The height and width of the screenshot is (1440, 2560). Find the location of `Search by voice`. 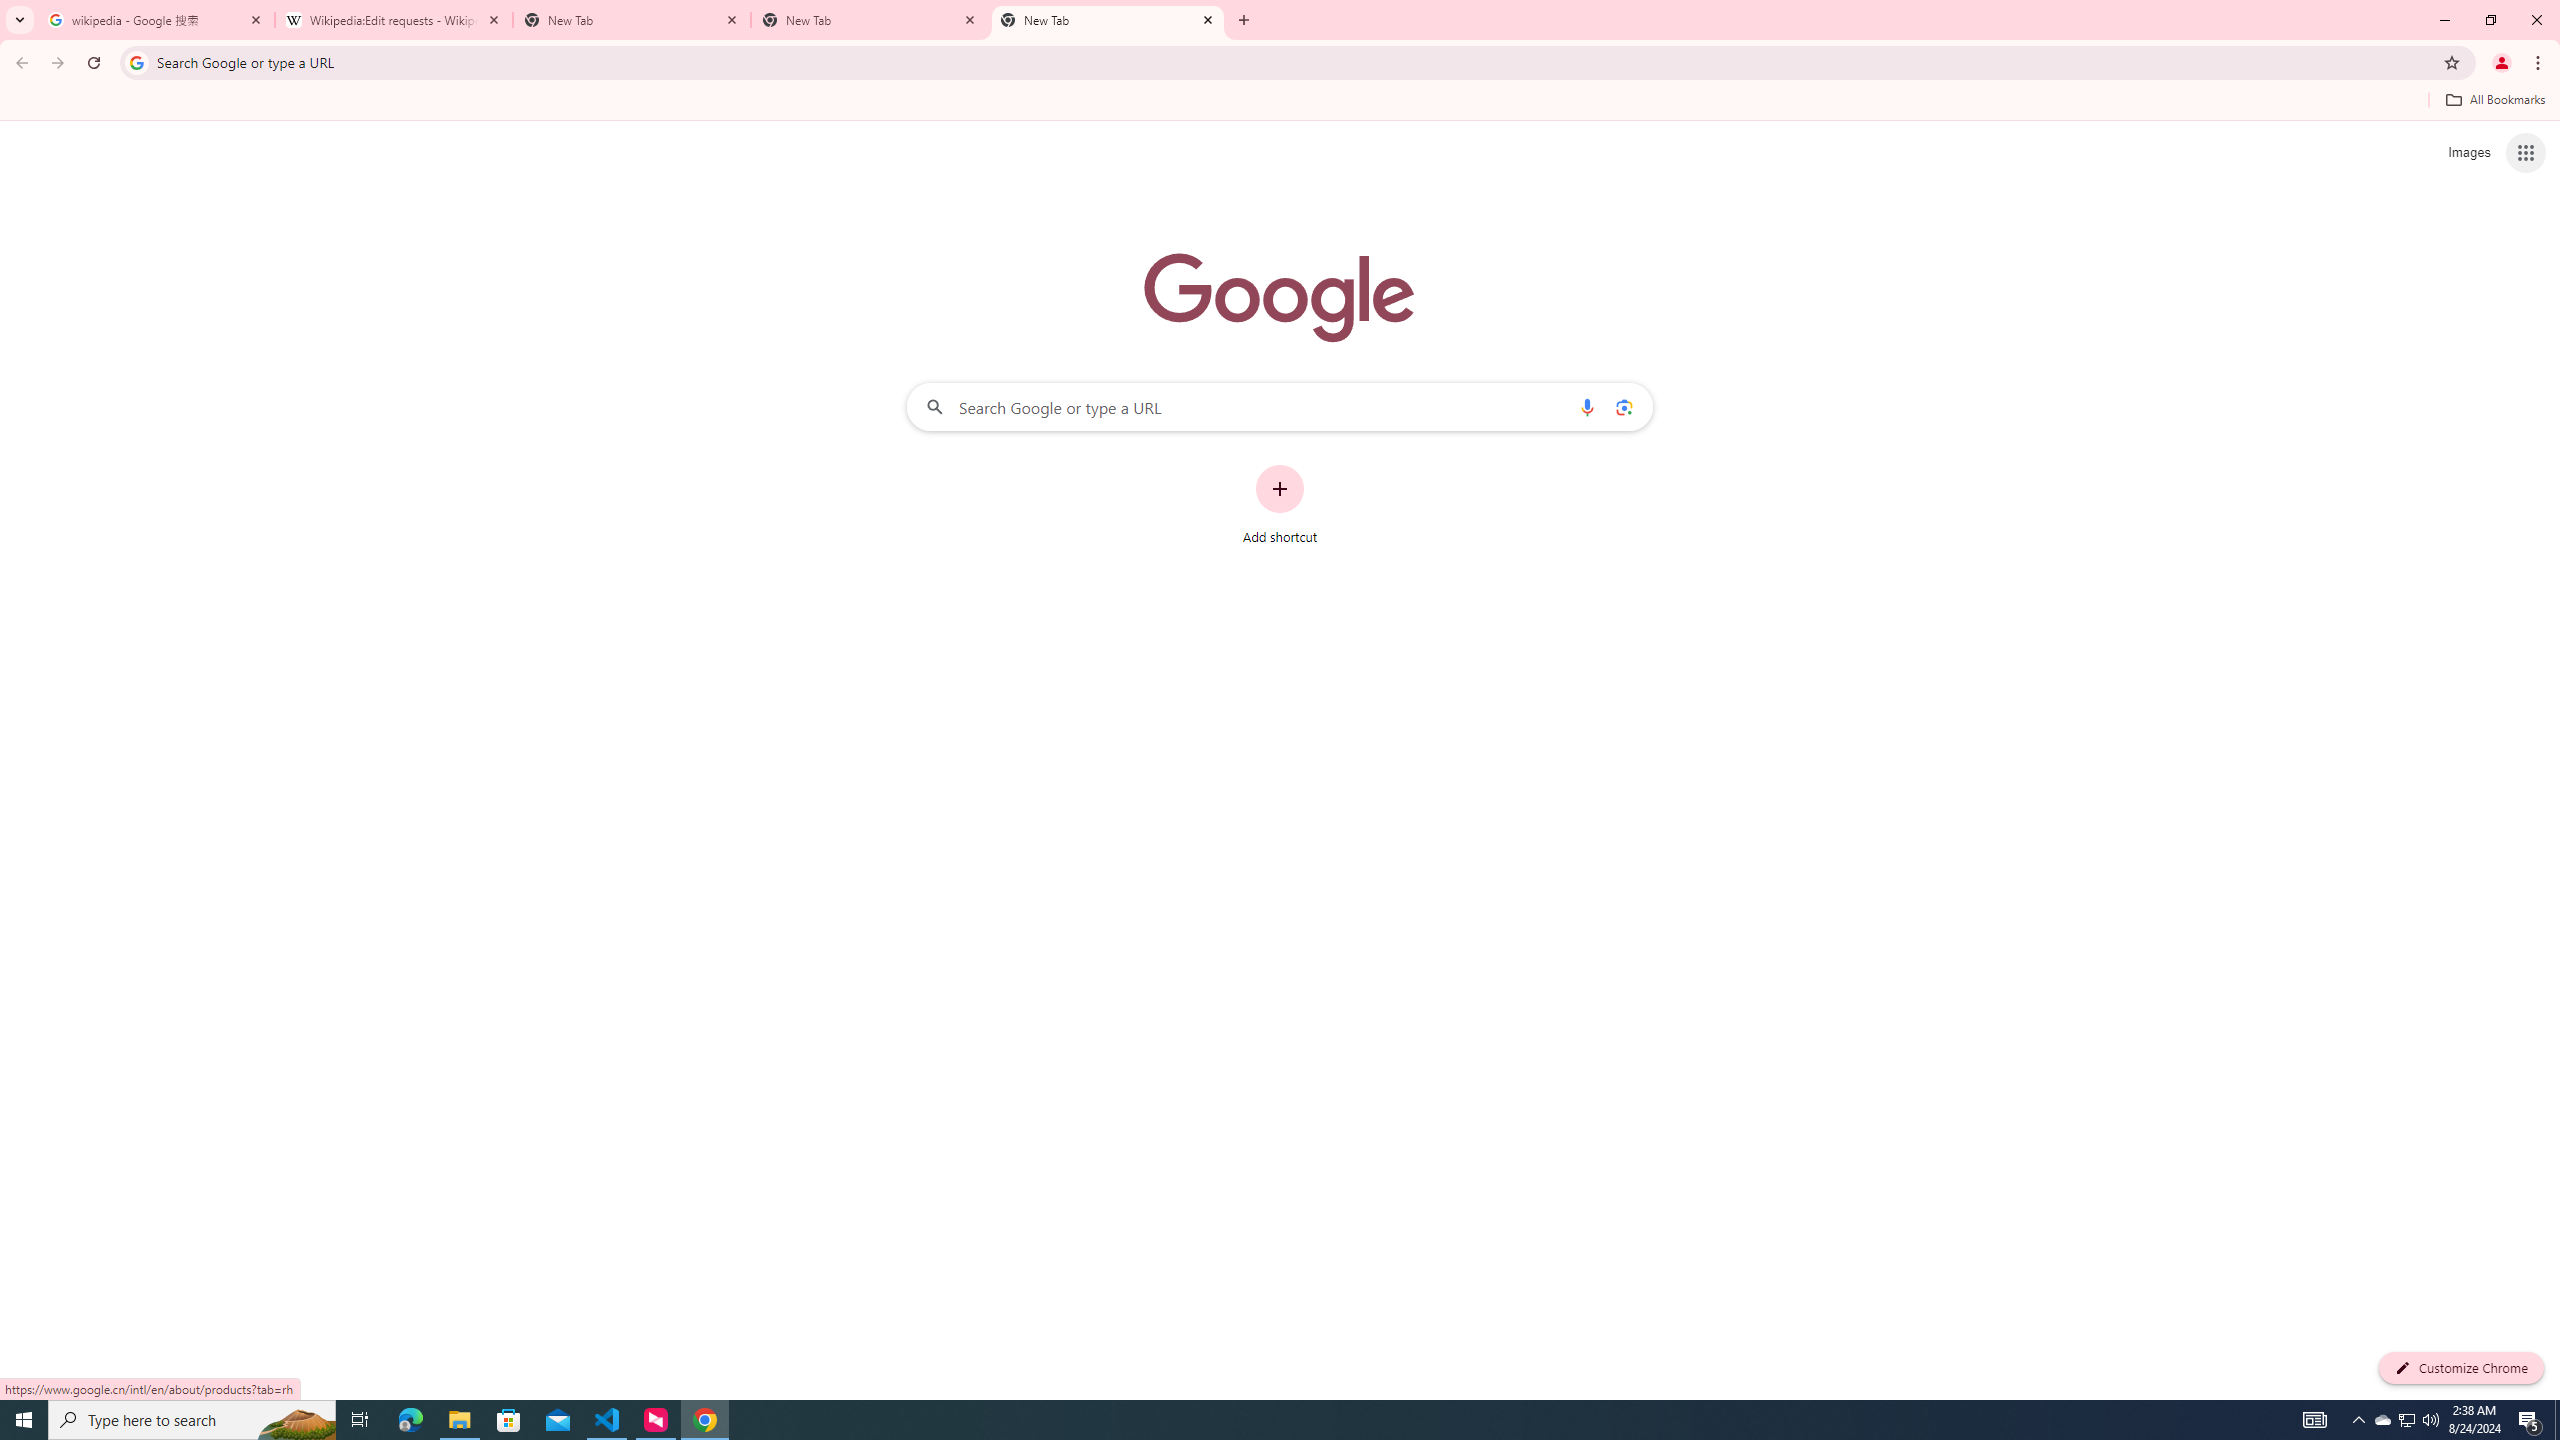

Search by voice is located at coordinates (1587, 406).